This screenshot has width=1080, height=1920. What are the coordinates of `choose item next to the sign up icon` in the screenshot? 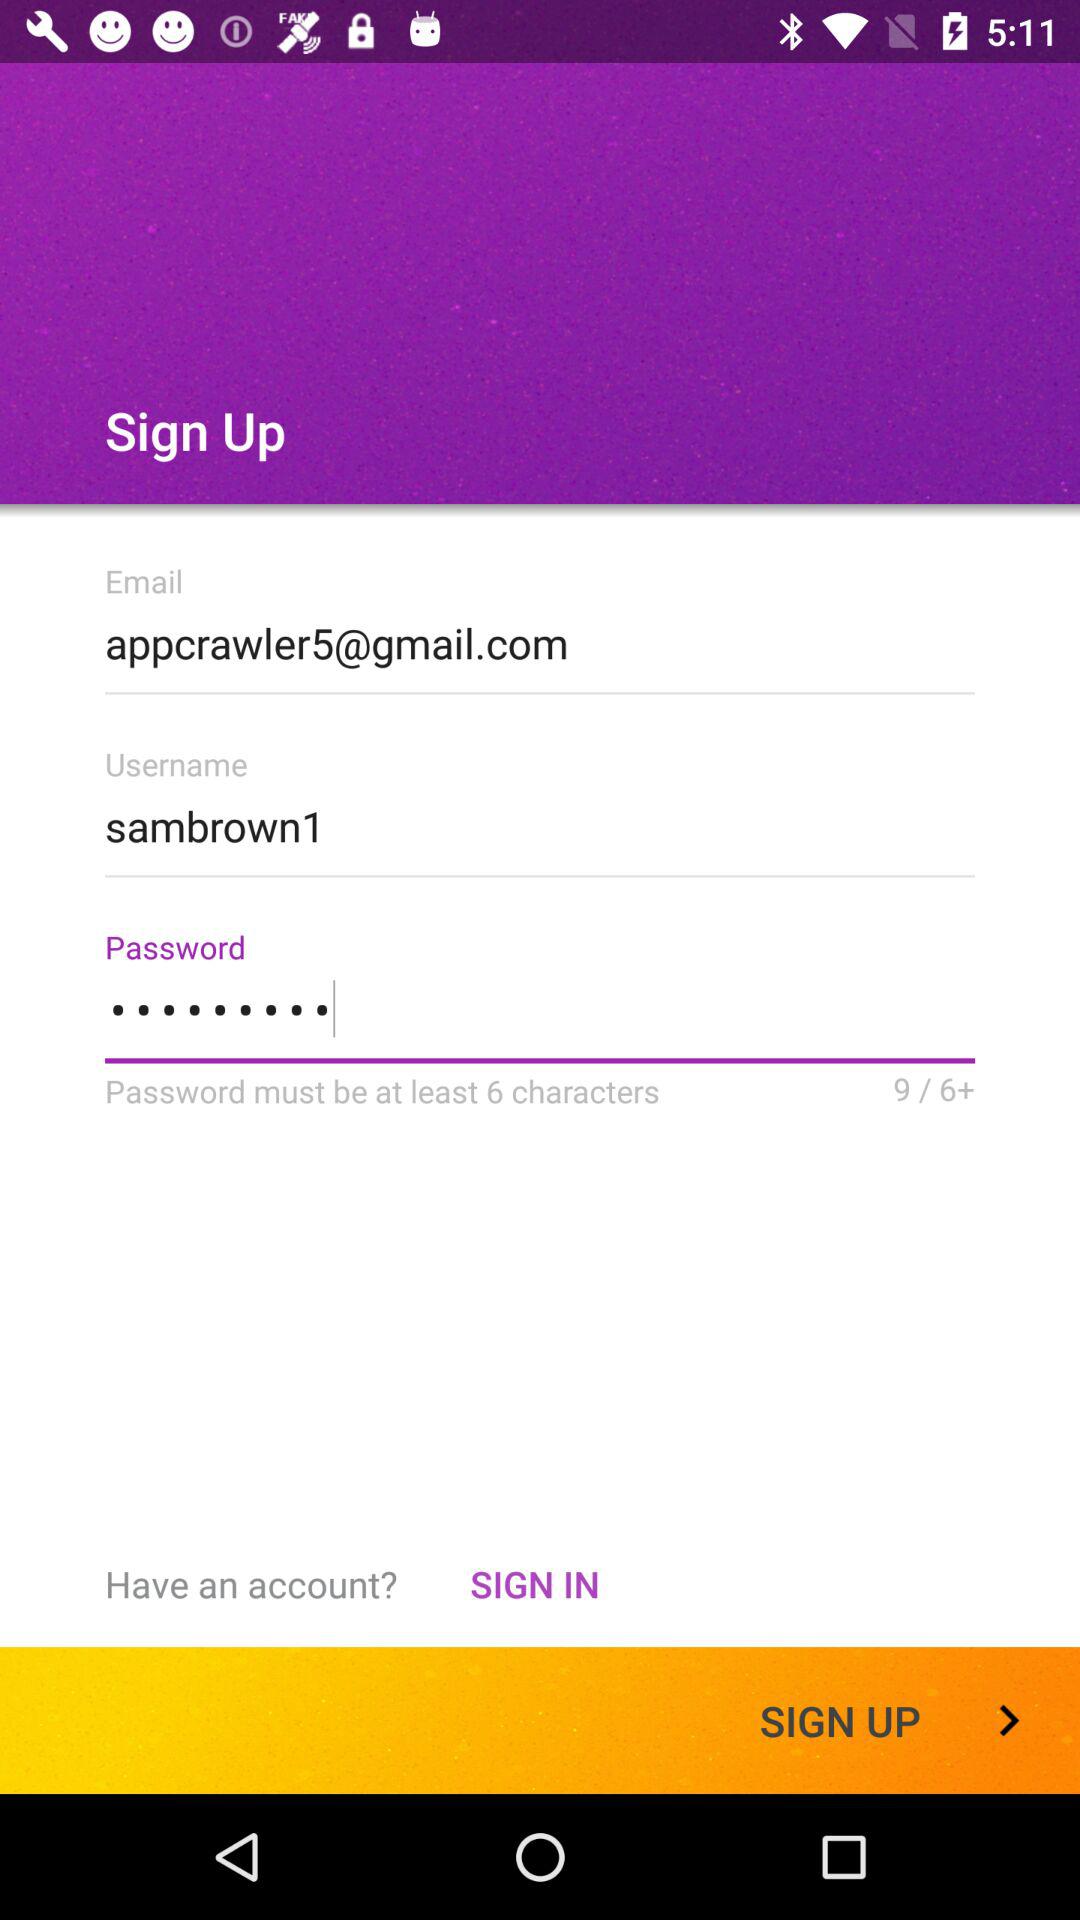 It's located at (534, 1584).